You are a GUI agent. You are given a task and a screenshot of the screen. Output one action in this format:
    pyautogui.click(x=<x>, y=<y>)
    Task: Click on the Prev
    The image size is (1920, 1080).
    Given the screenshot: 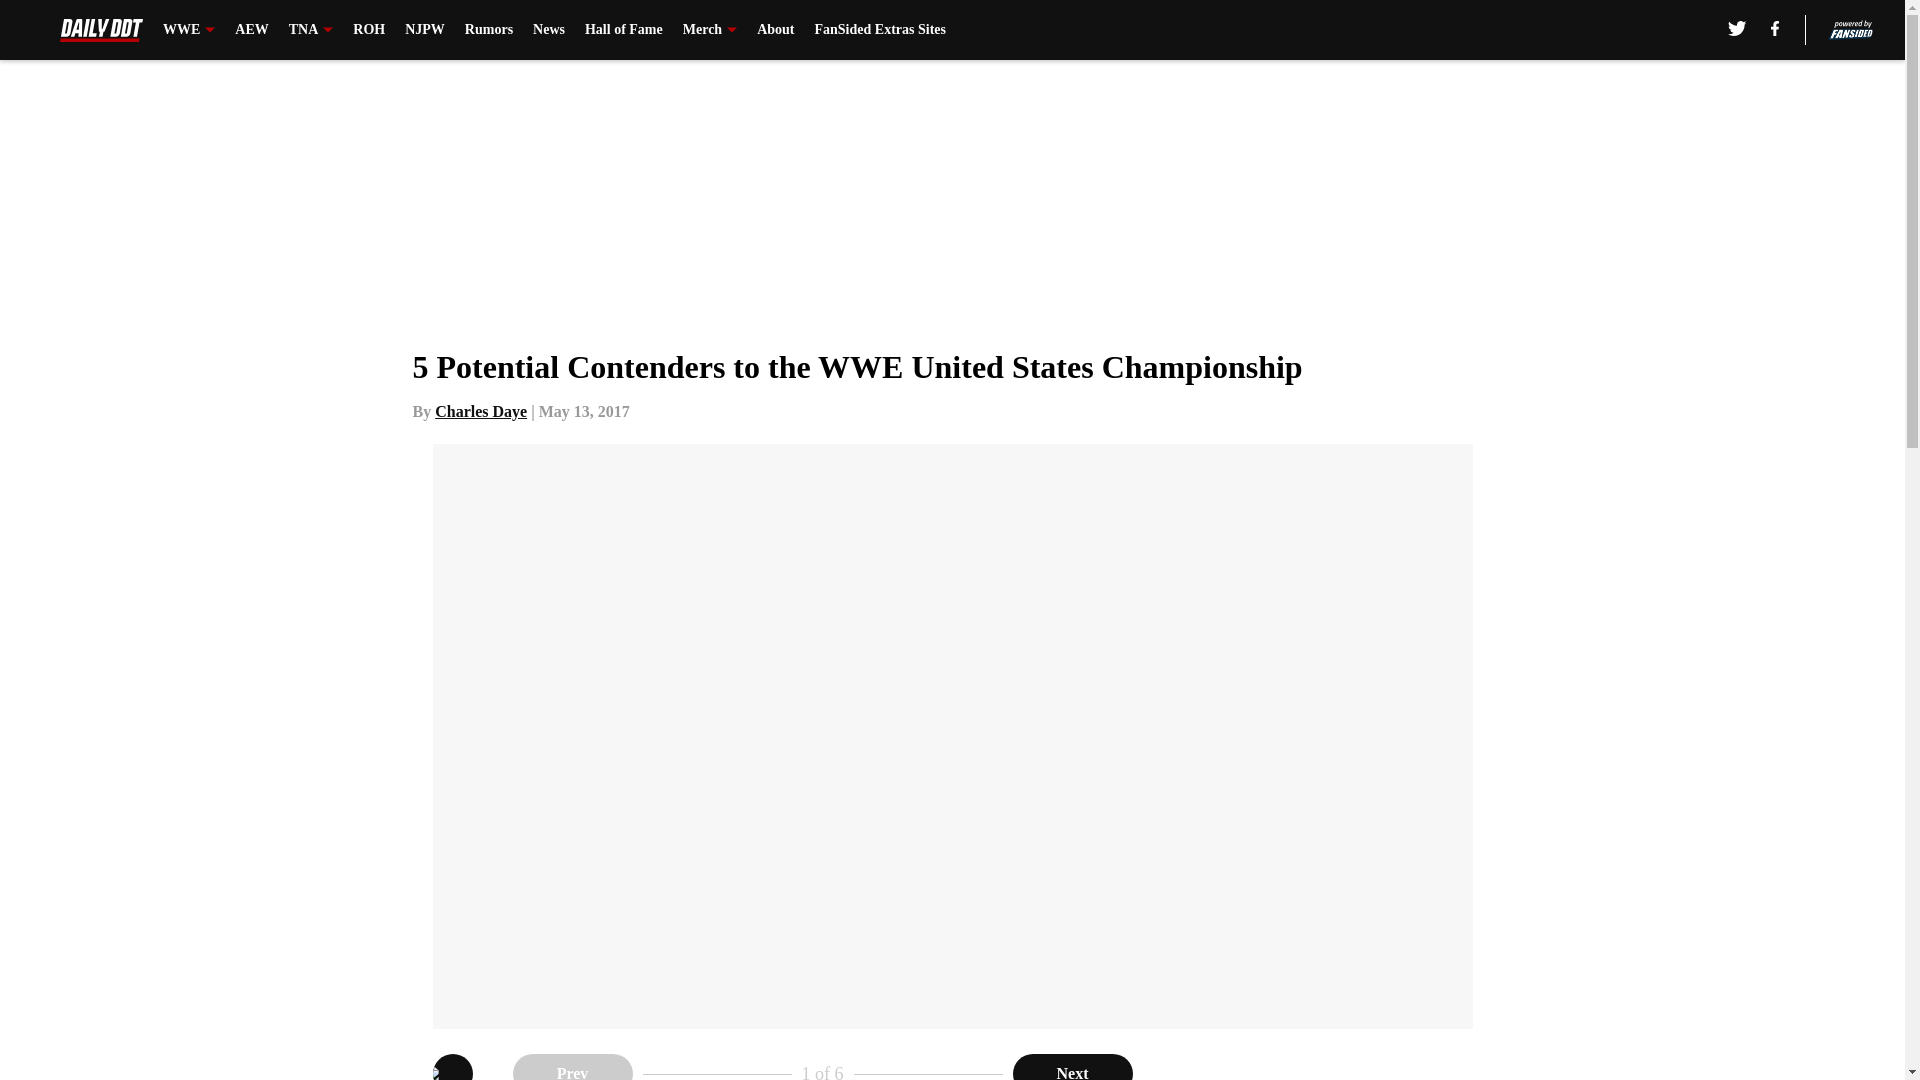 What is the action you would take?
    pyautogui.click(x=572, y=1067)
    